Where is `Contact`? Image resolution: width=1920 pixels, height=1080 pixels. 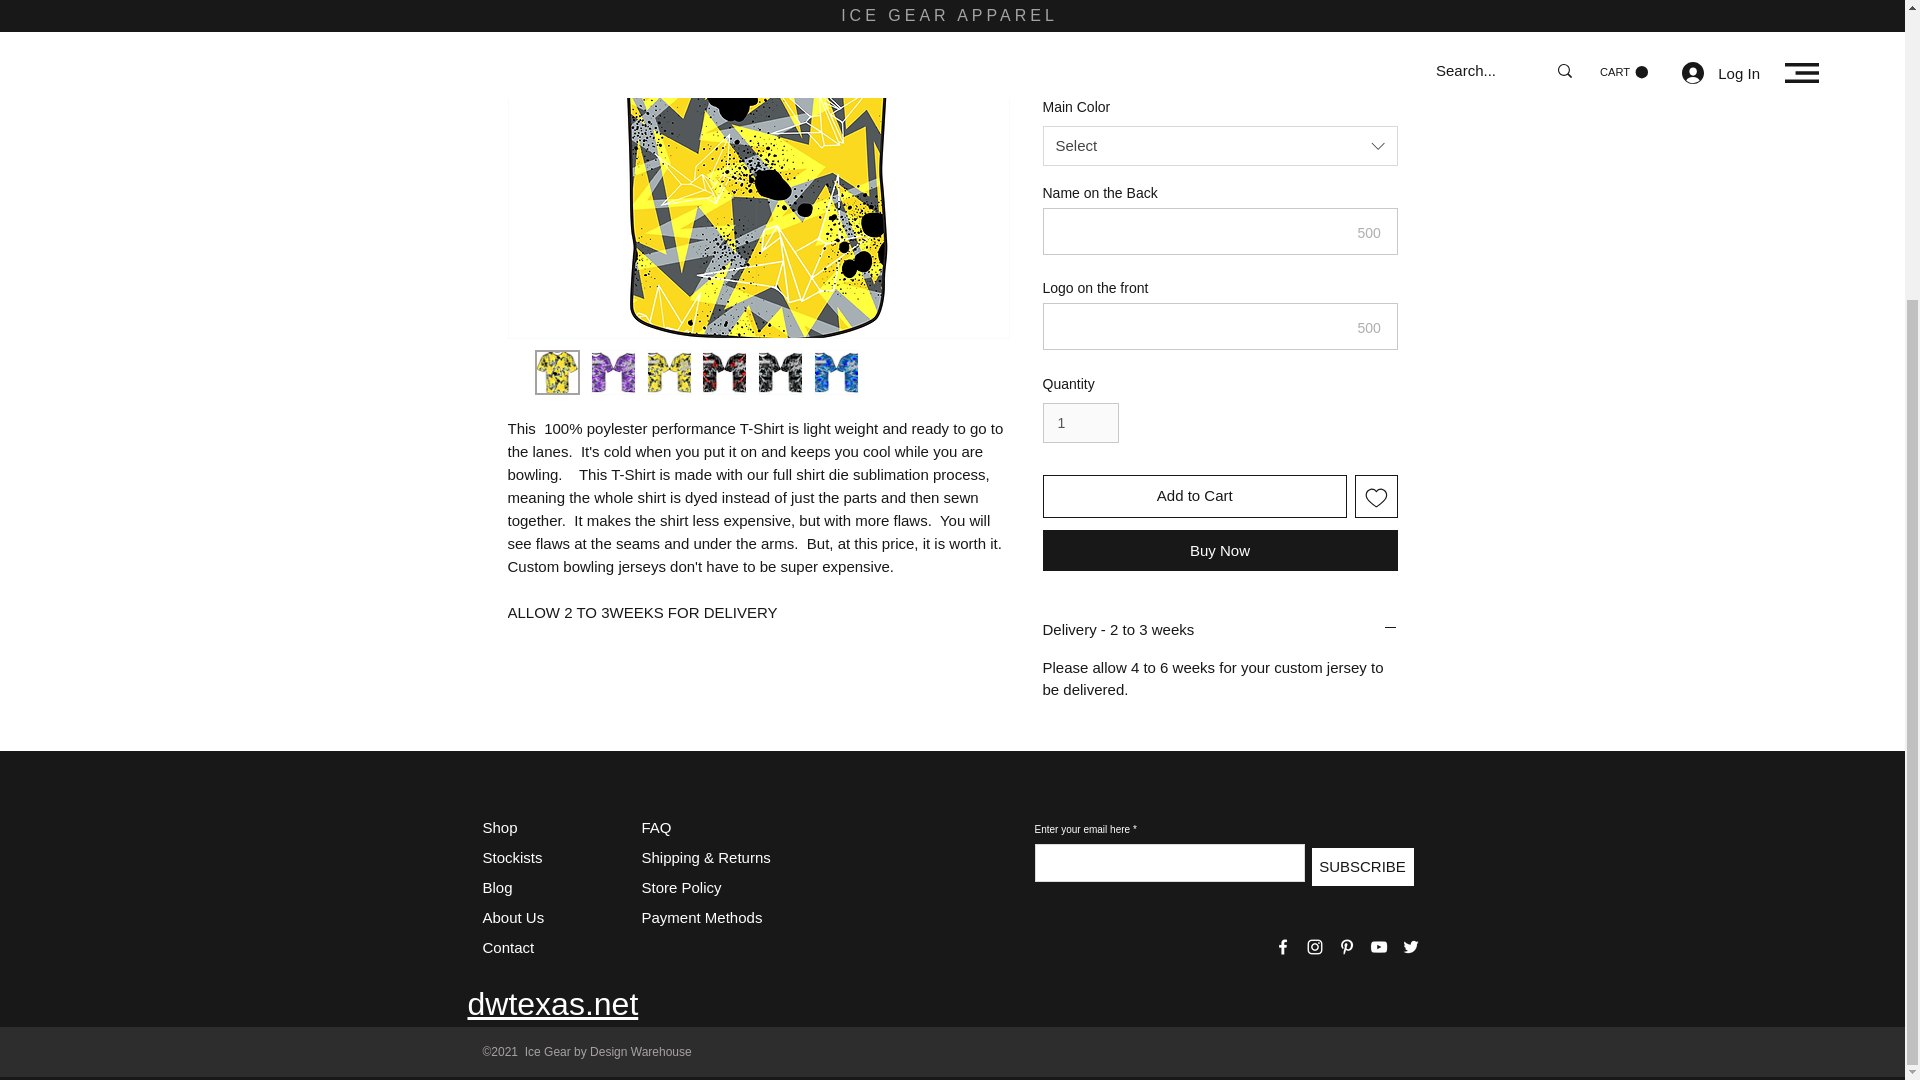 Contact is located at coordinates (507, 946).